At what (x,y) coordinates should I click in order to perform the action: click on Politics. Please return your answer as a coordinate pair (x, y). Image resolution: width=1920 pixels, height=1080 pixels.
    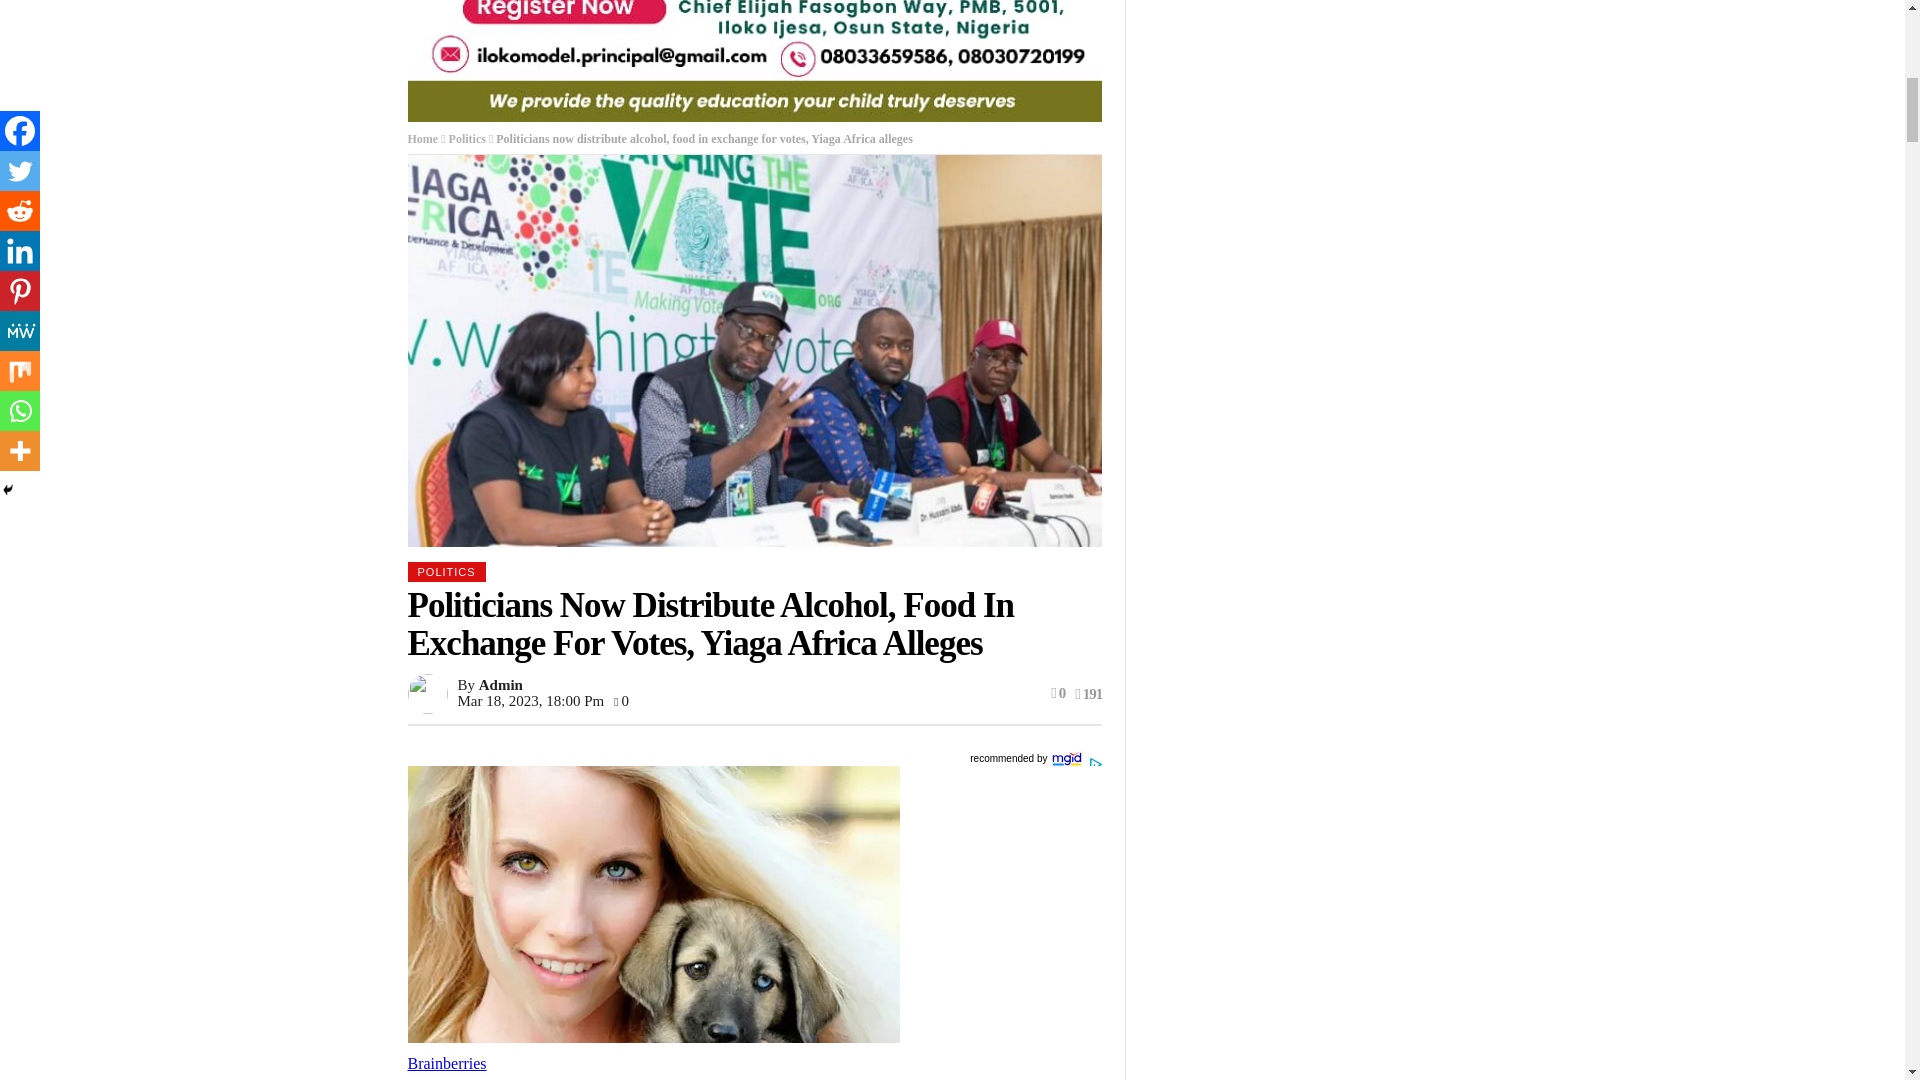
    Looking at the image, I should click on (467, 138).